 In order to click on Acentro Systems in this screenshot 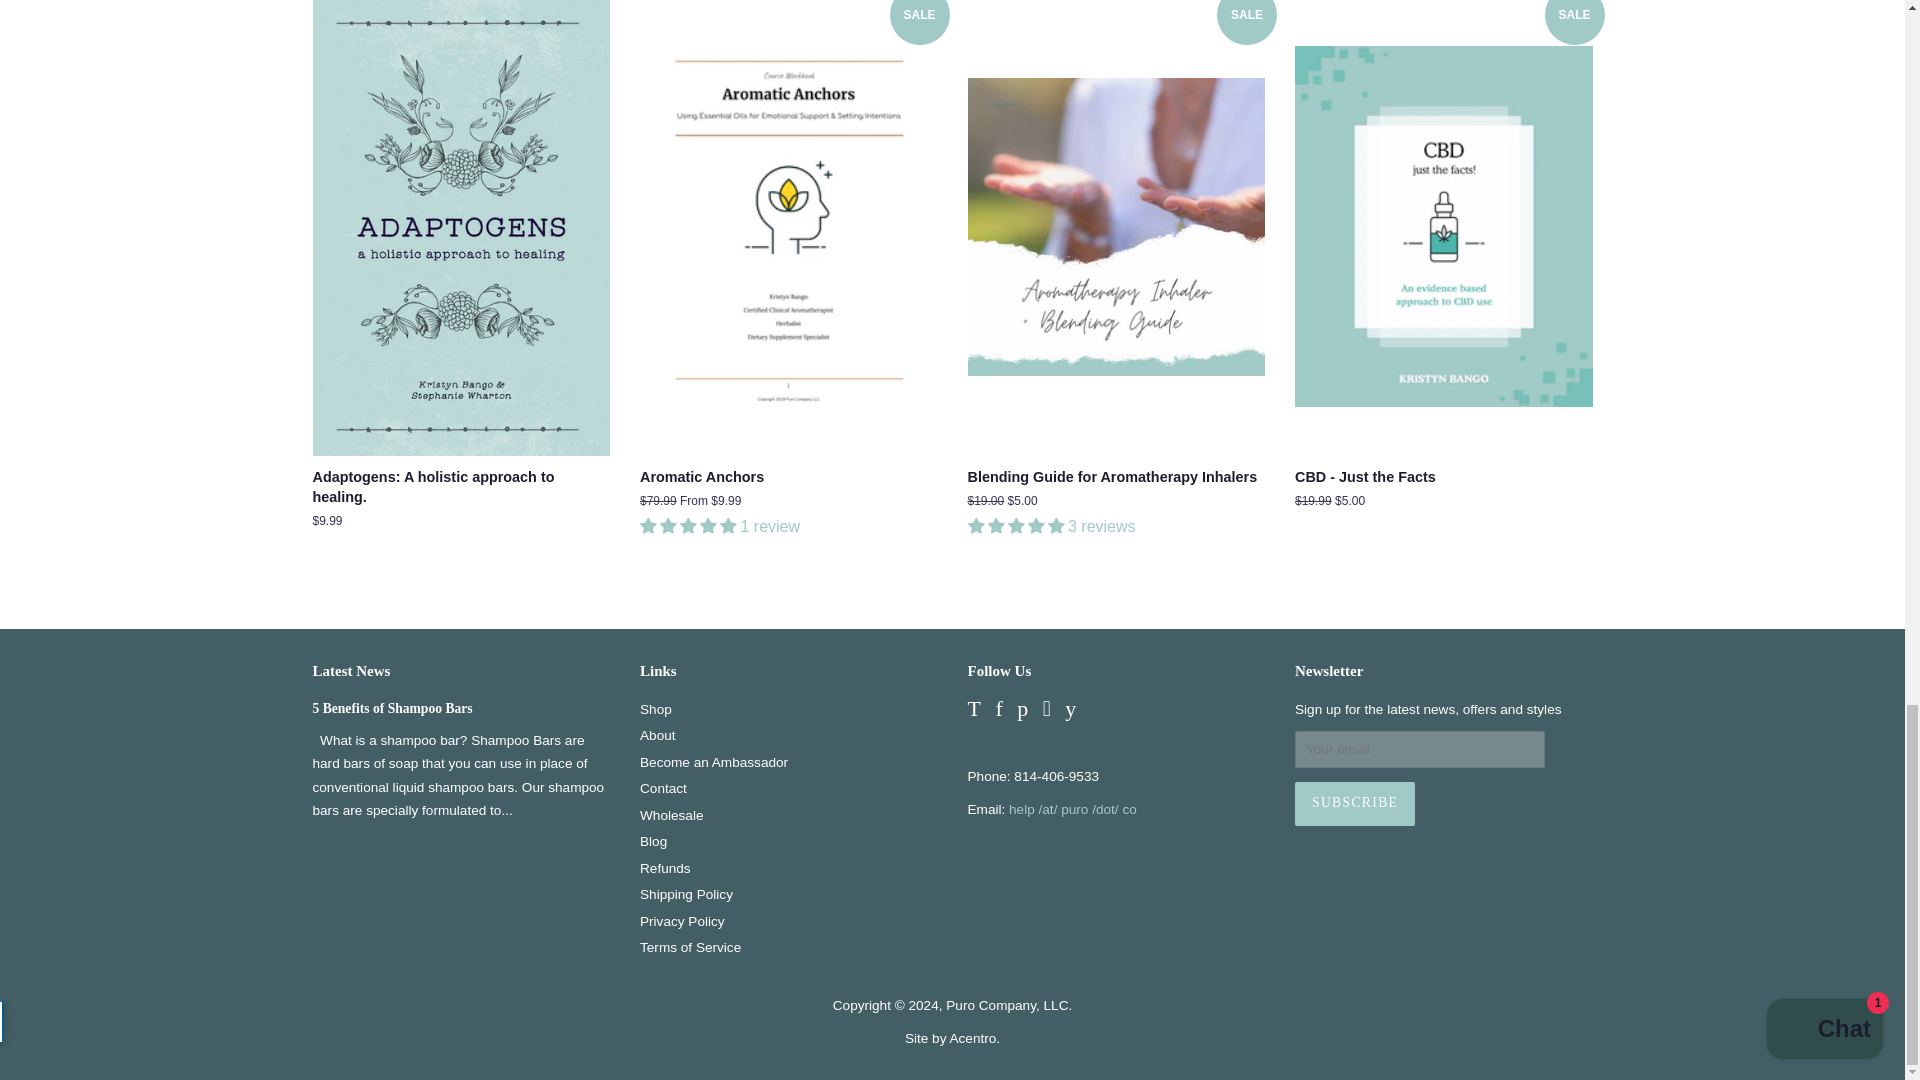, I will do `click(972, 1038)`.